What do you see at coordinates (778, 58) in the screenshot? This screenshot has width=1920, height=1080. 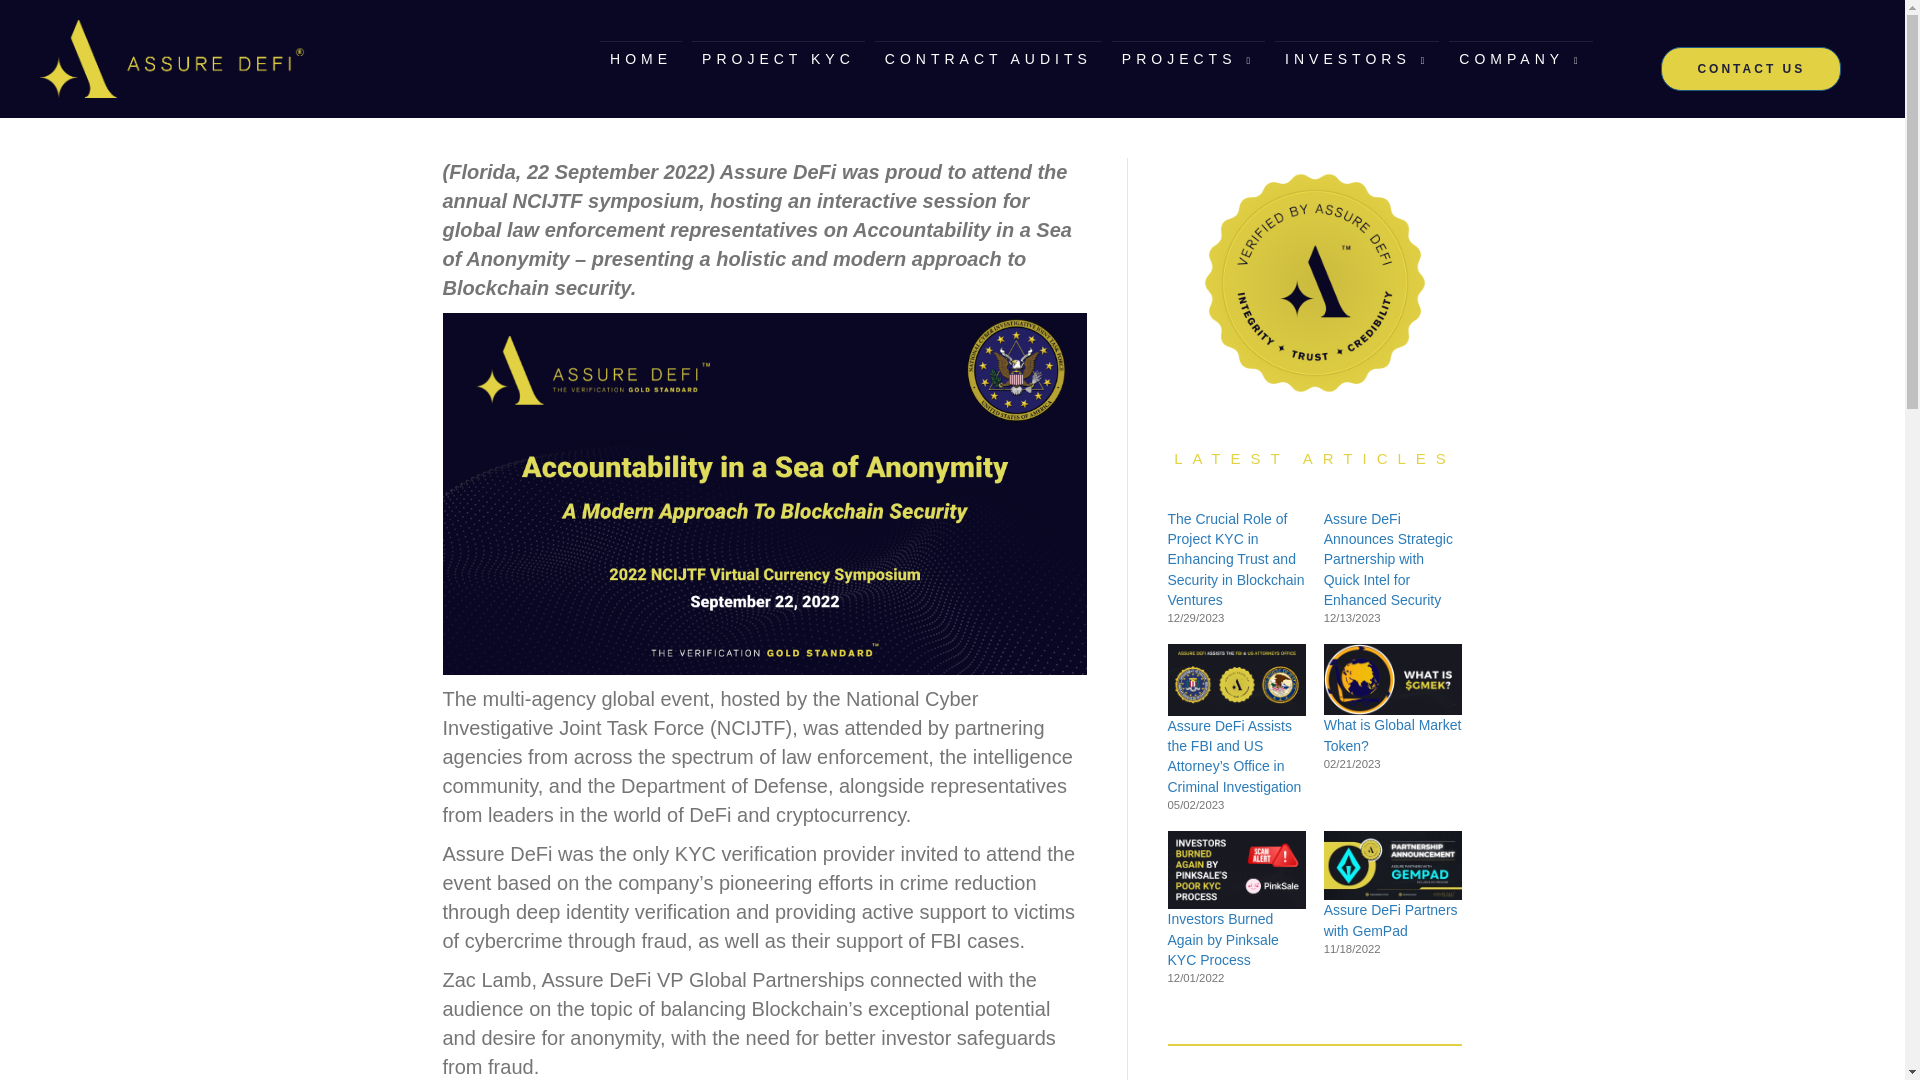 I see `PROJECT KYC` at bounding box center [778, 58].